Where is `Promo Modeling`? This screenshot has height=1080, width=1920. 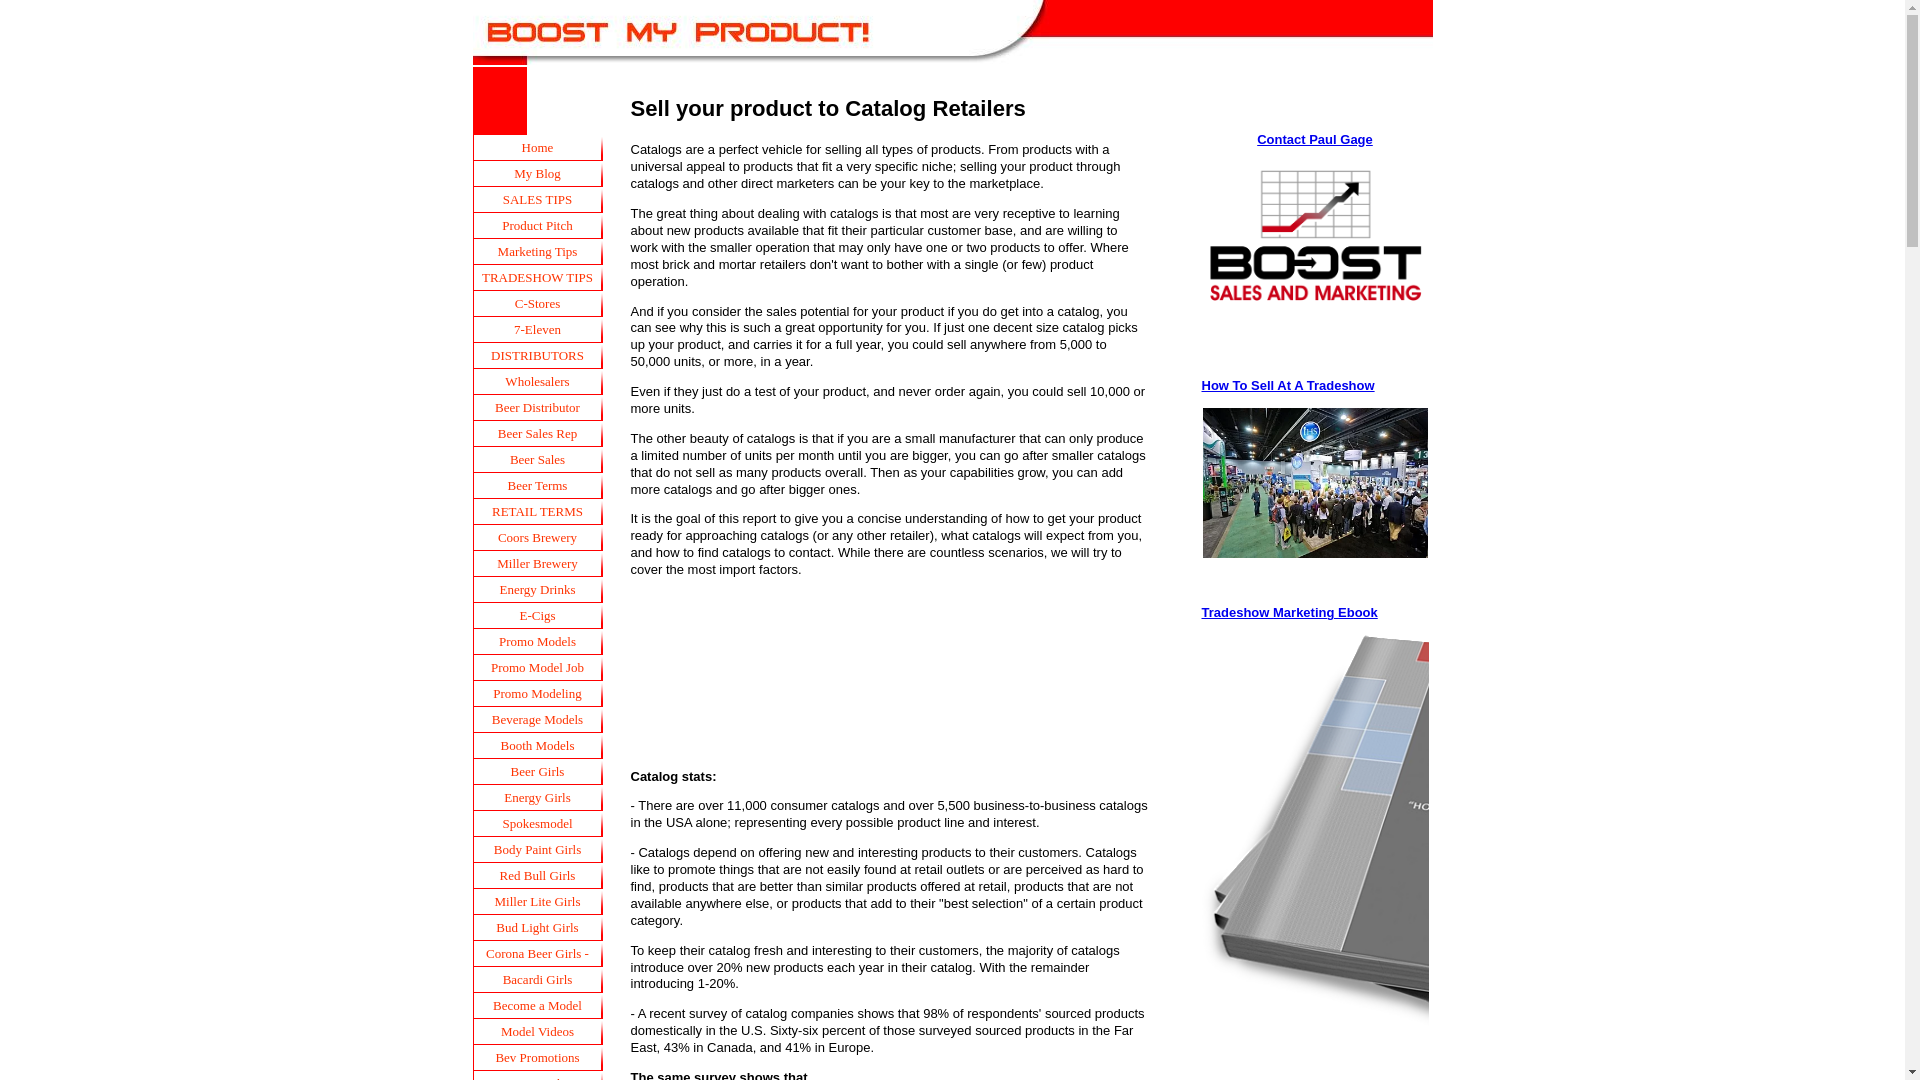
Promo Modeling is located at coordinates (537, 694).